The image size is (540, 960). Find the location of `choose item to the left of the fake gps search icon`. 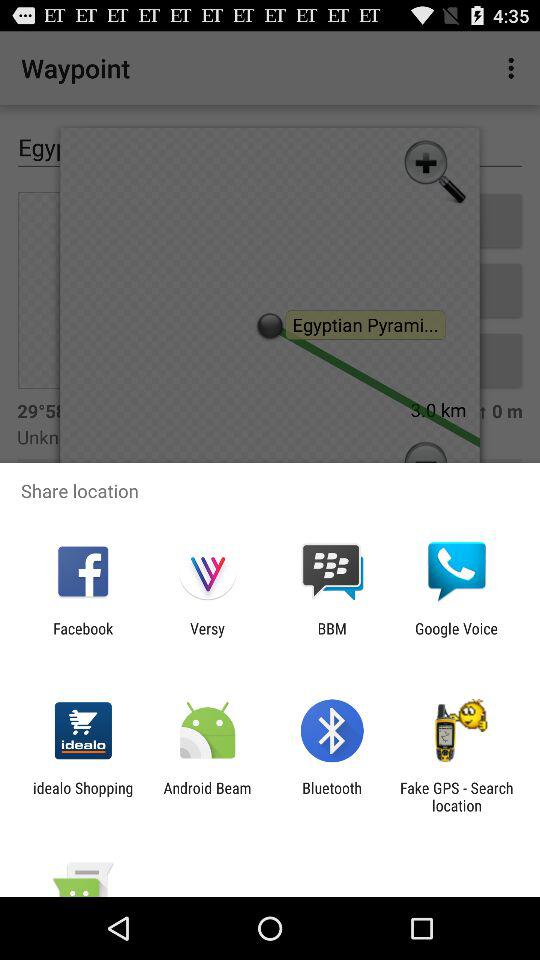

choose item to the left of the fake gps search icon is located at coordinates (332, 796).